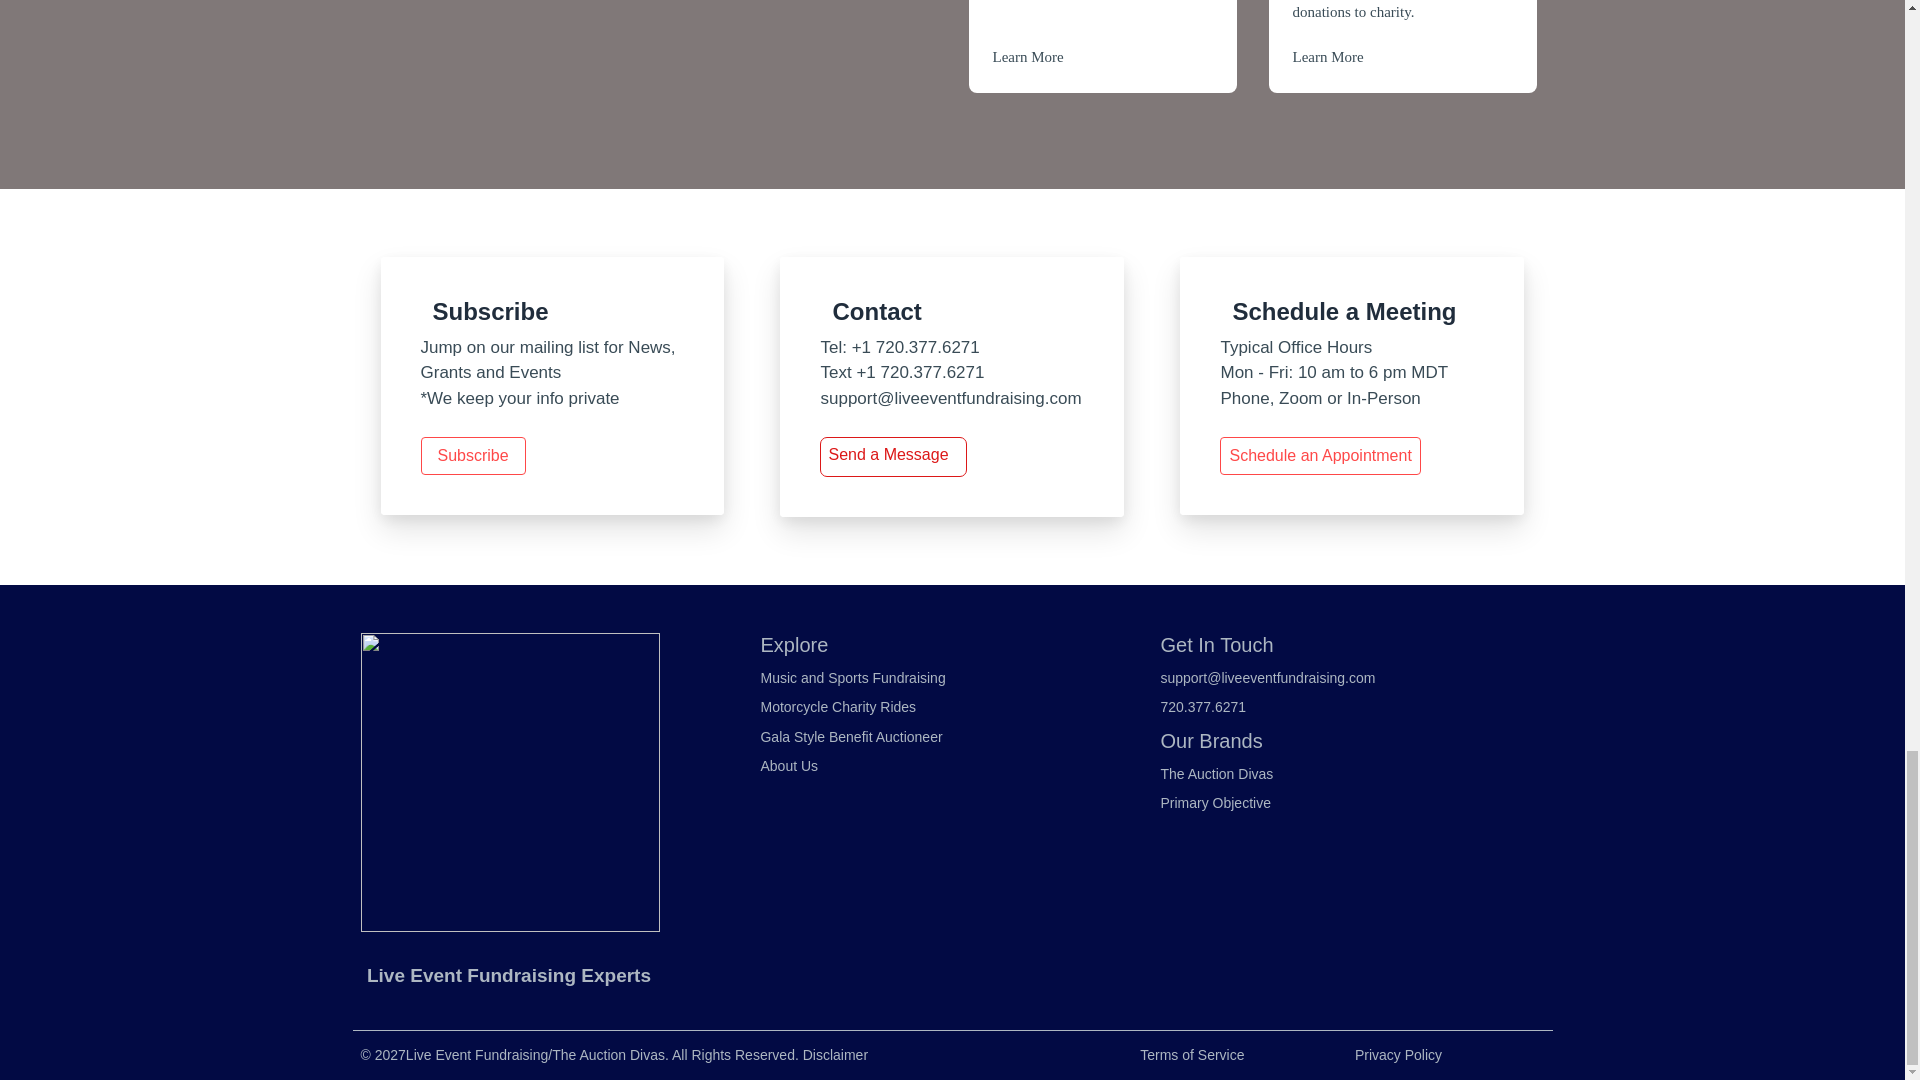 The width and height of the screenshot is (1920, 1080). Describe the element at coordinates (838, 708) in the screenshot. I see `Motorcycle Charity Rides` at that location.